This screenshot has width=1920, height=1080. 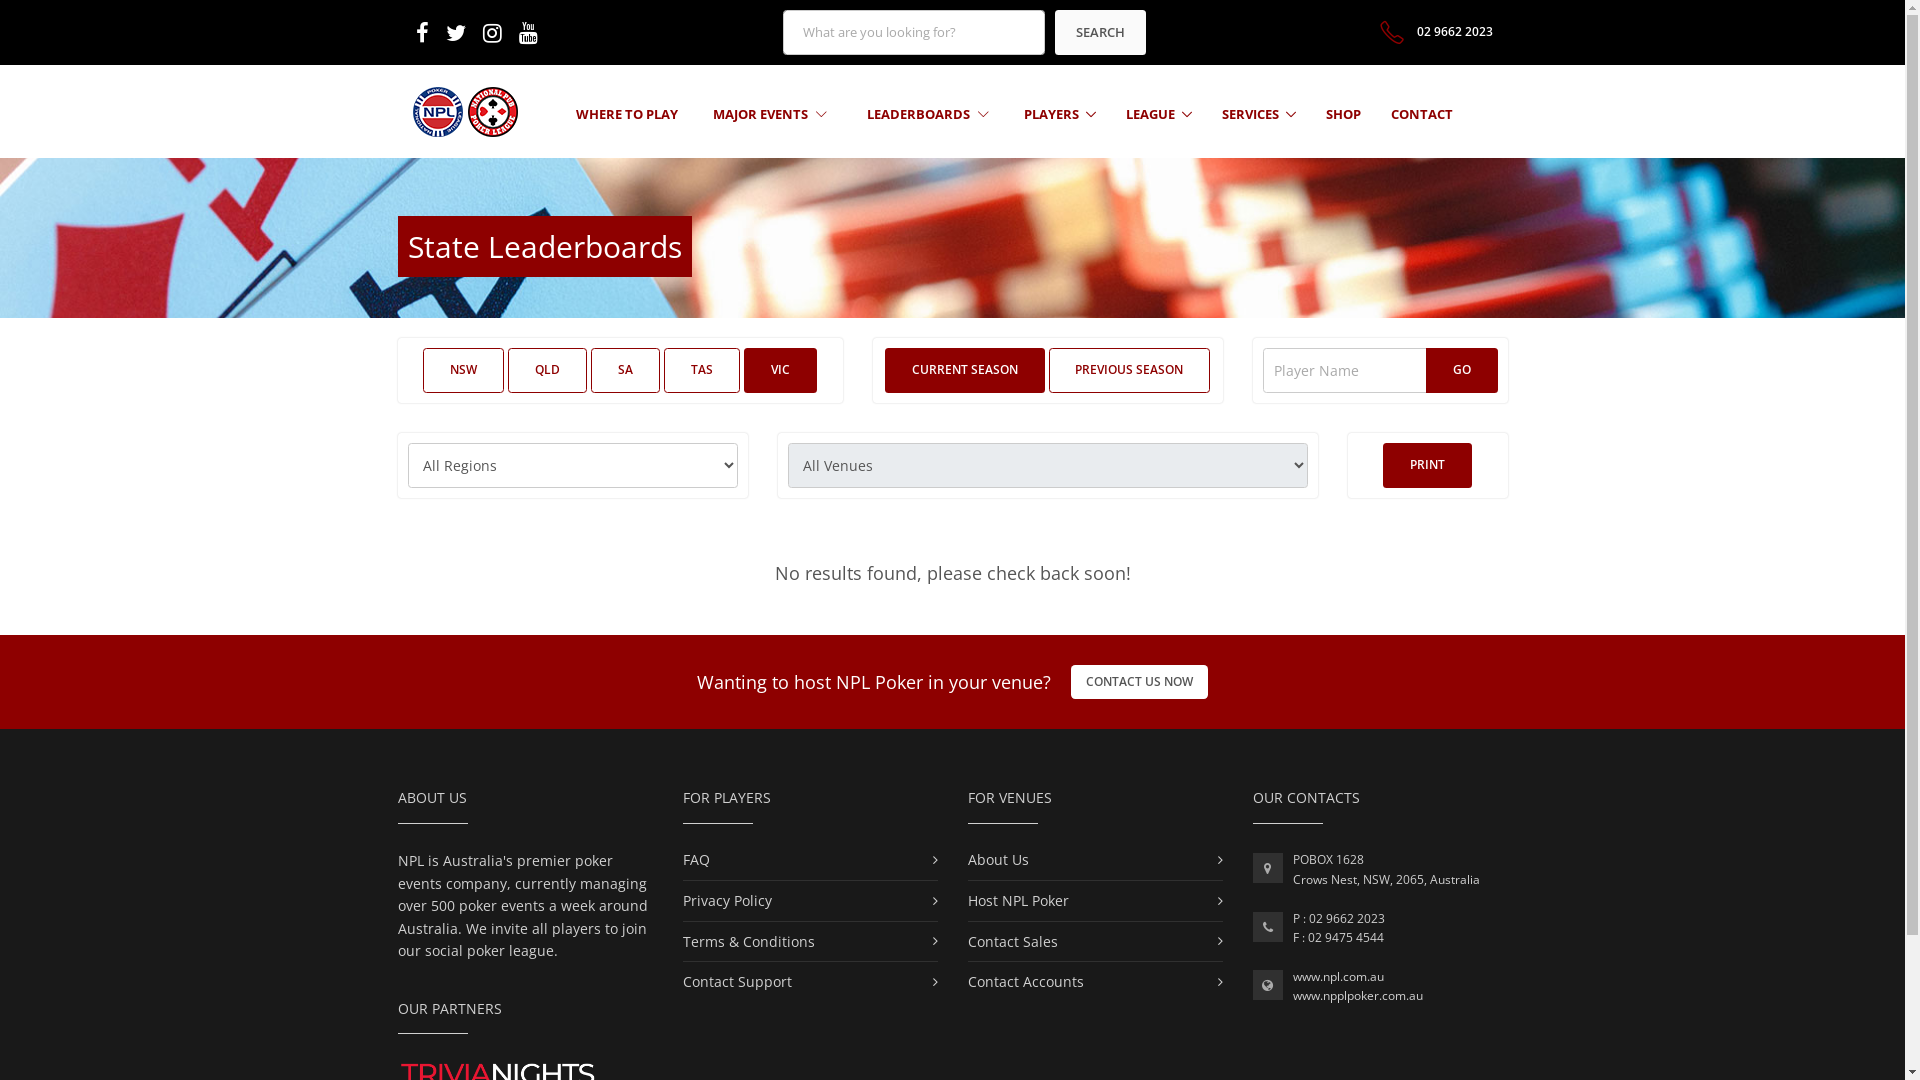 What do you see at coordinates (1140, 681) in the screenshot?
I see `CONTACT US NOW` at bounding box center [1140, 681].